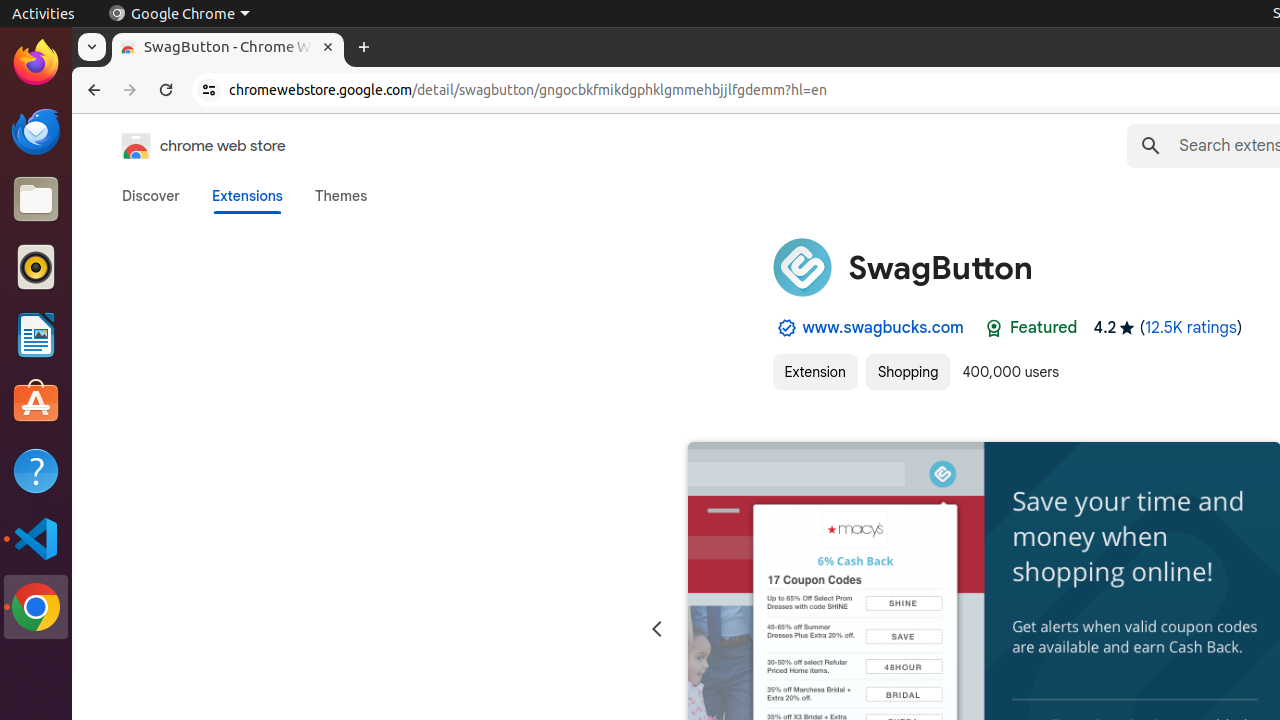 The height and width of the screenshot is (720, 1280). Describe the element at coordinates (786, 328) in the screenshot. I see `By Established Publisher Badge` at that location.